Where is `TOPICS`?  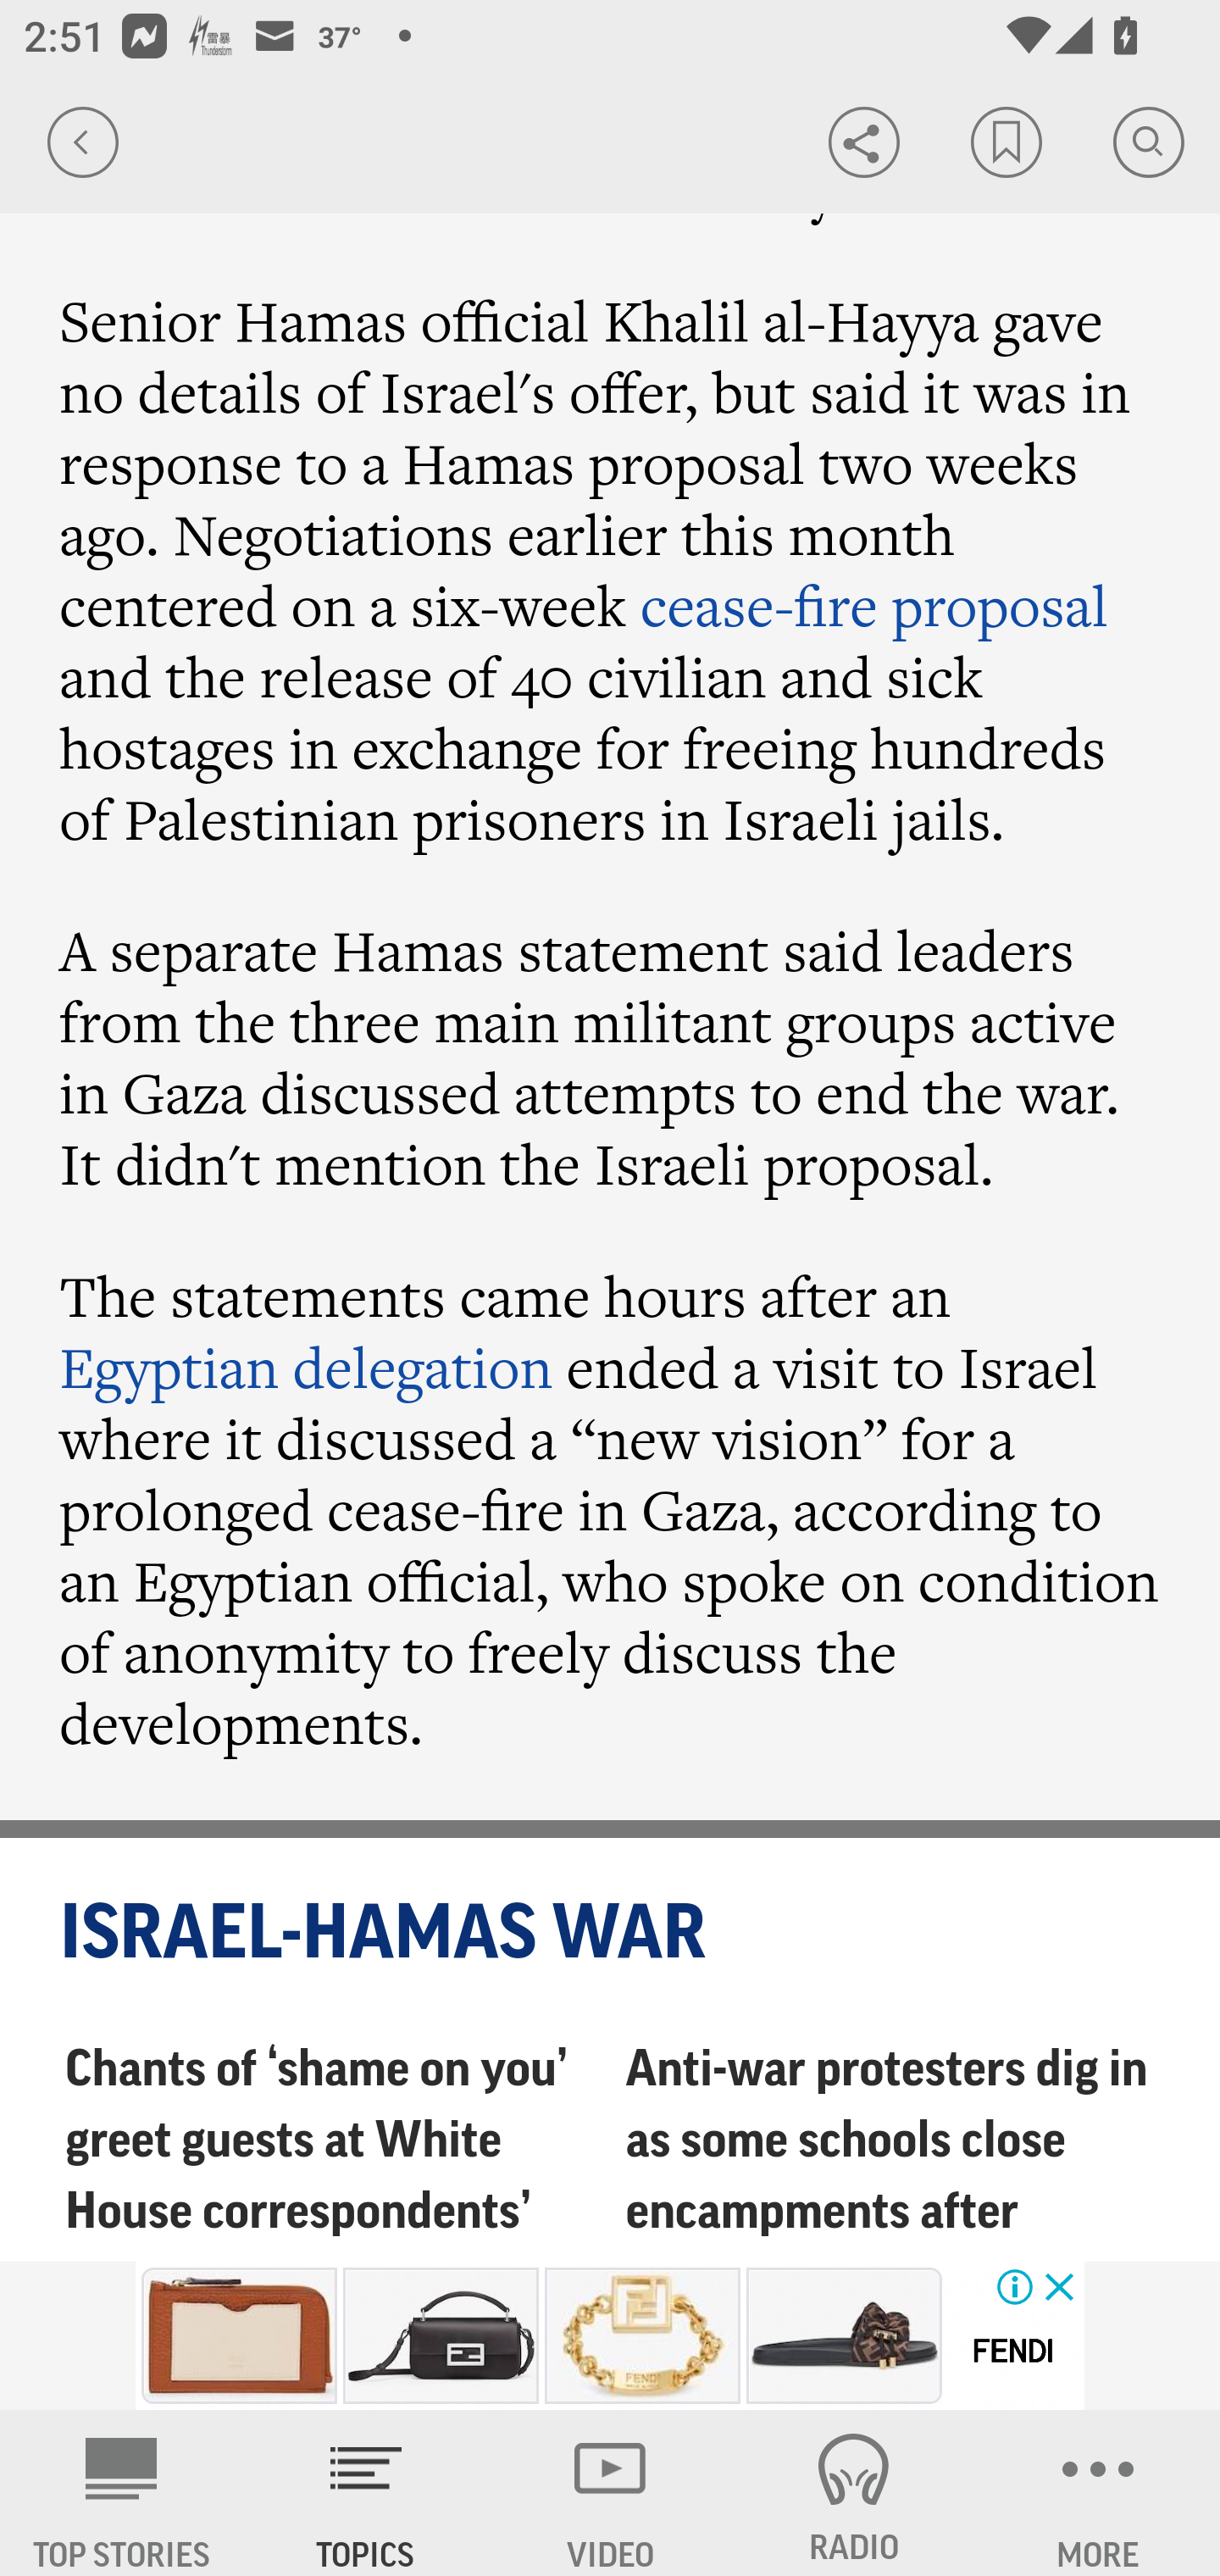
TOPICS is located at coordinates (366, 2493).